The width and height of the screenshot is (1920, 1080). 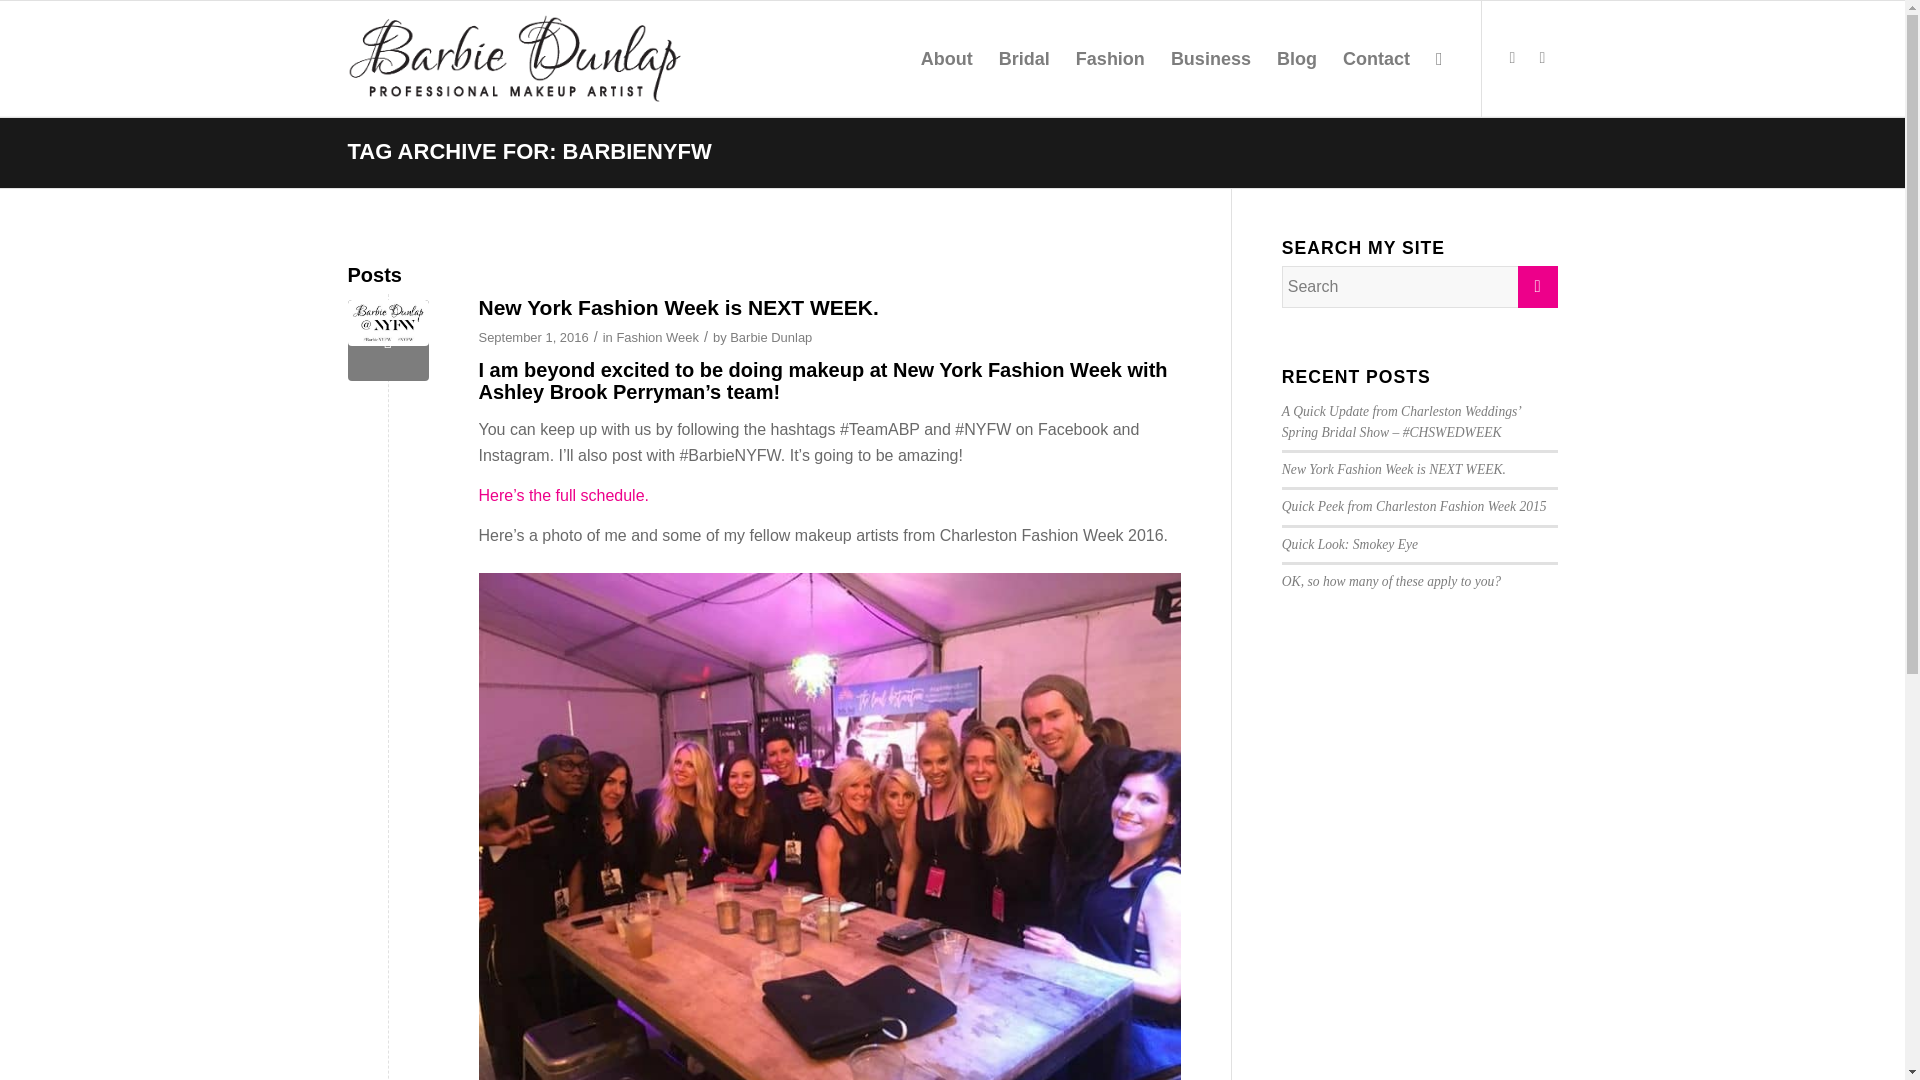 What do you see at coordinates (515, 58) in the screenshot?
I see `barbie-dunlap-web-logo-800` at bounding box center [515, 58].